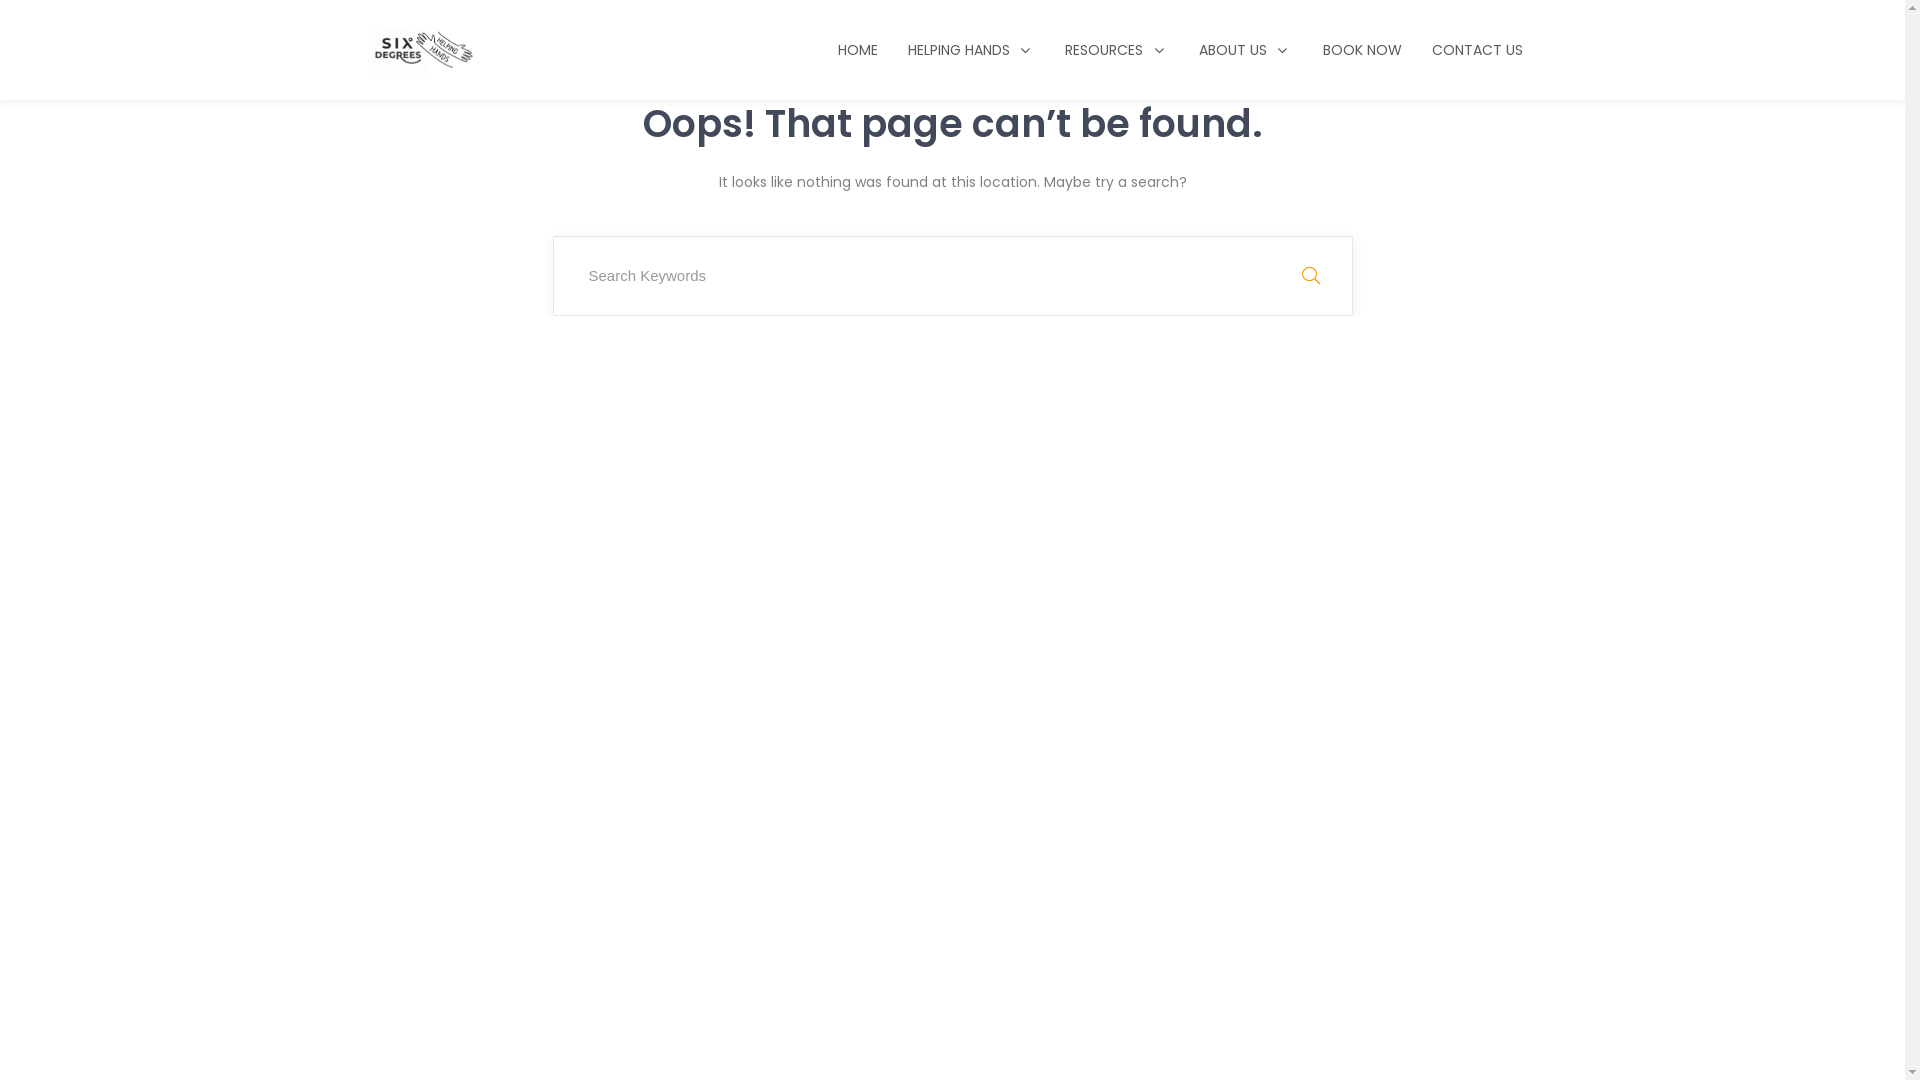 Image resolution: width=1920 pixels, height=1080 pixels. Describe the element at coordinates (1310, 276) in the screenshot. I see `SEARCH` at that location.